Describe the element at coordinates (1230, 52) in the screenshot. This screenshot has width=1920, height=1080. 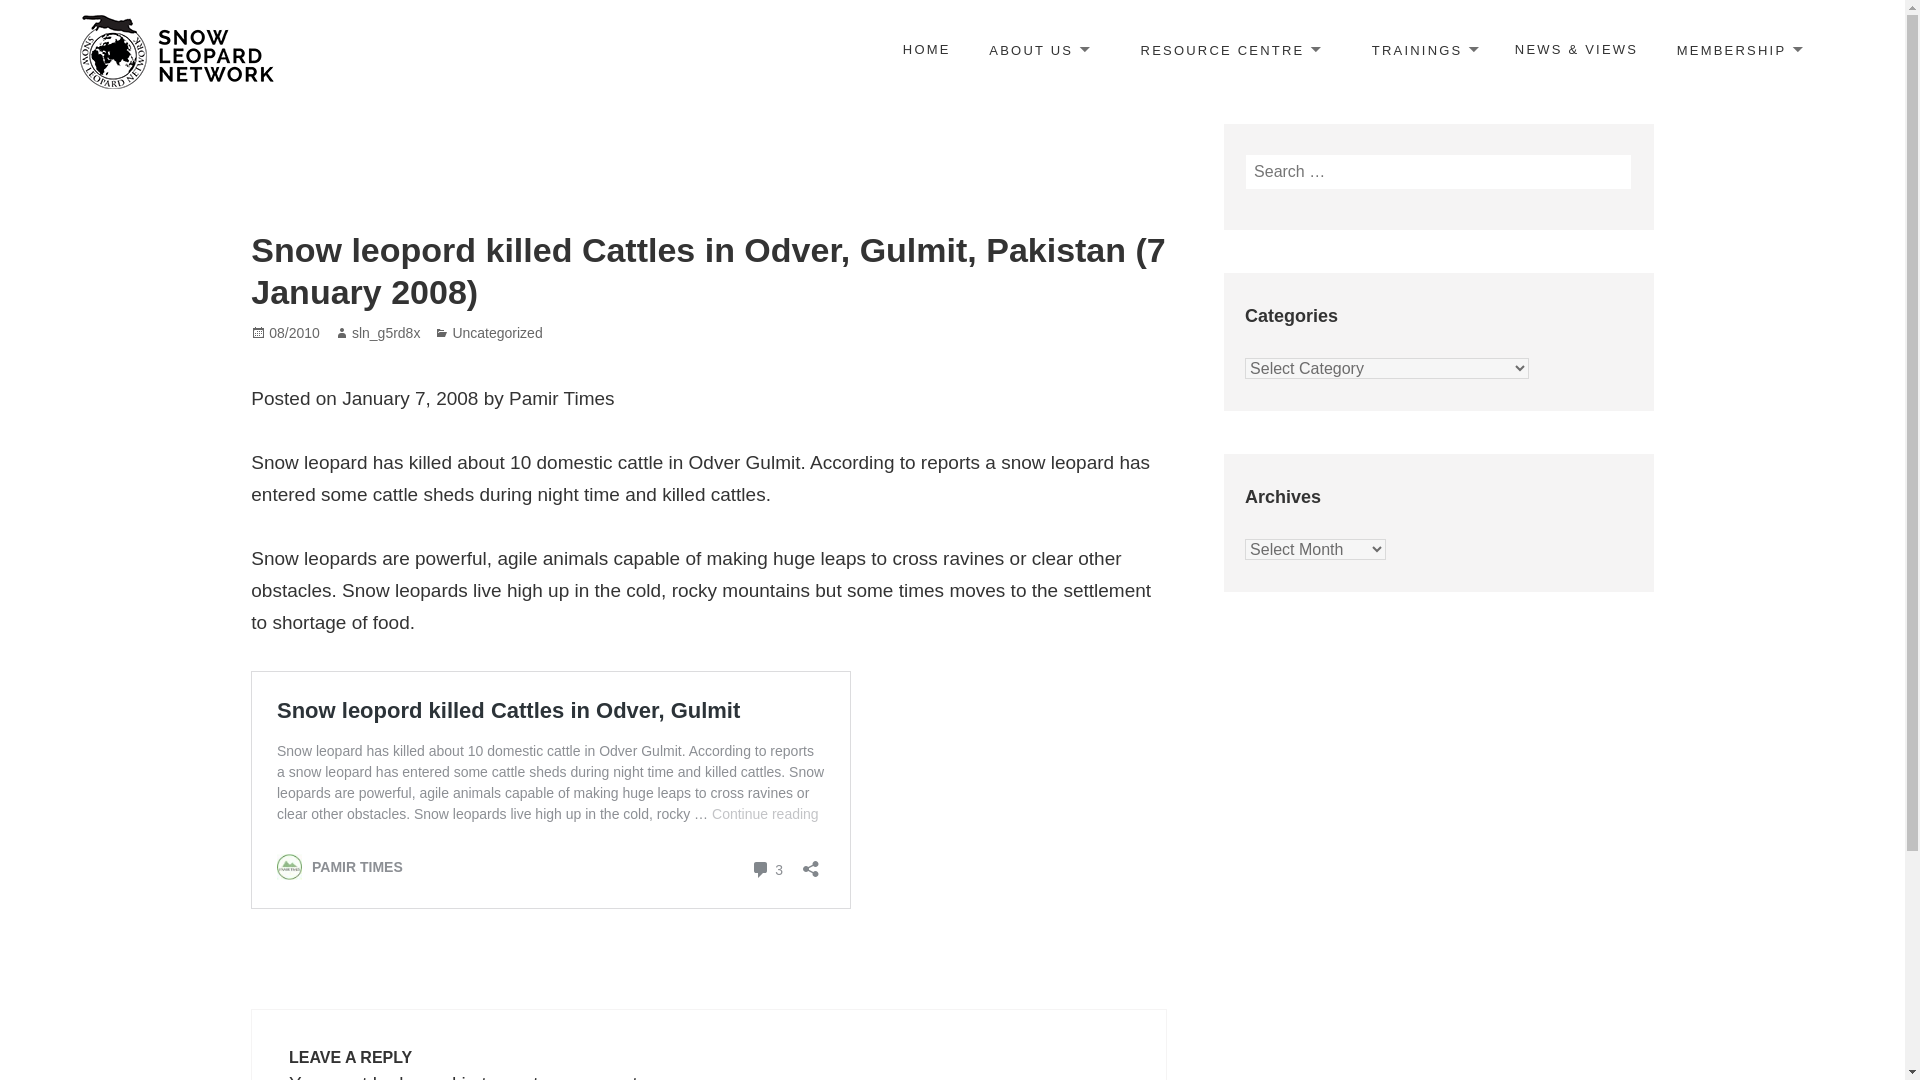
I see `RESOURCE CENTRE` at that location.